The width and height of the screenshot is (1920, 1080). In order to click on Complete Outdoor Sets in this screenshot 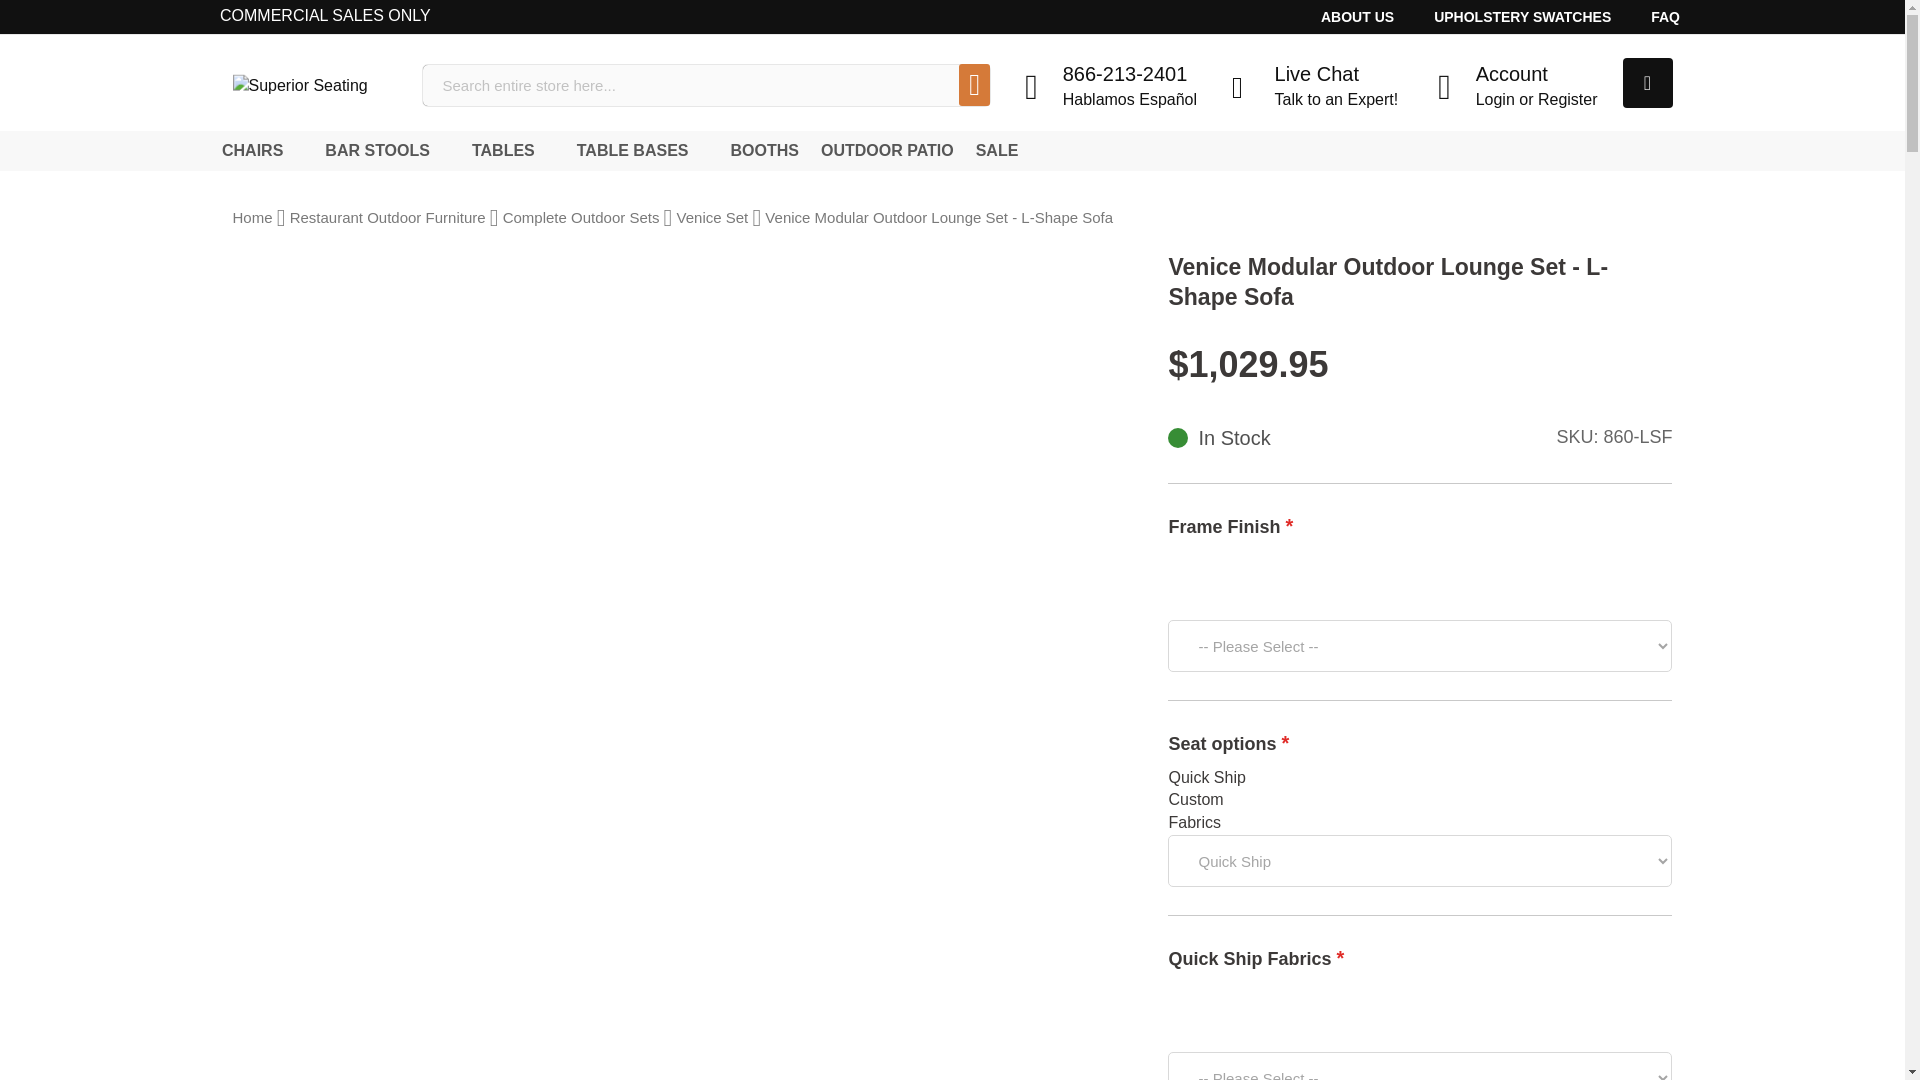, I will do `click(582, 217)`.